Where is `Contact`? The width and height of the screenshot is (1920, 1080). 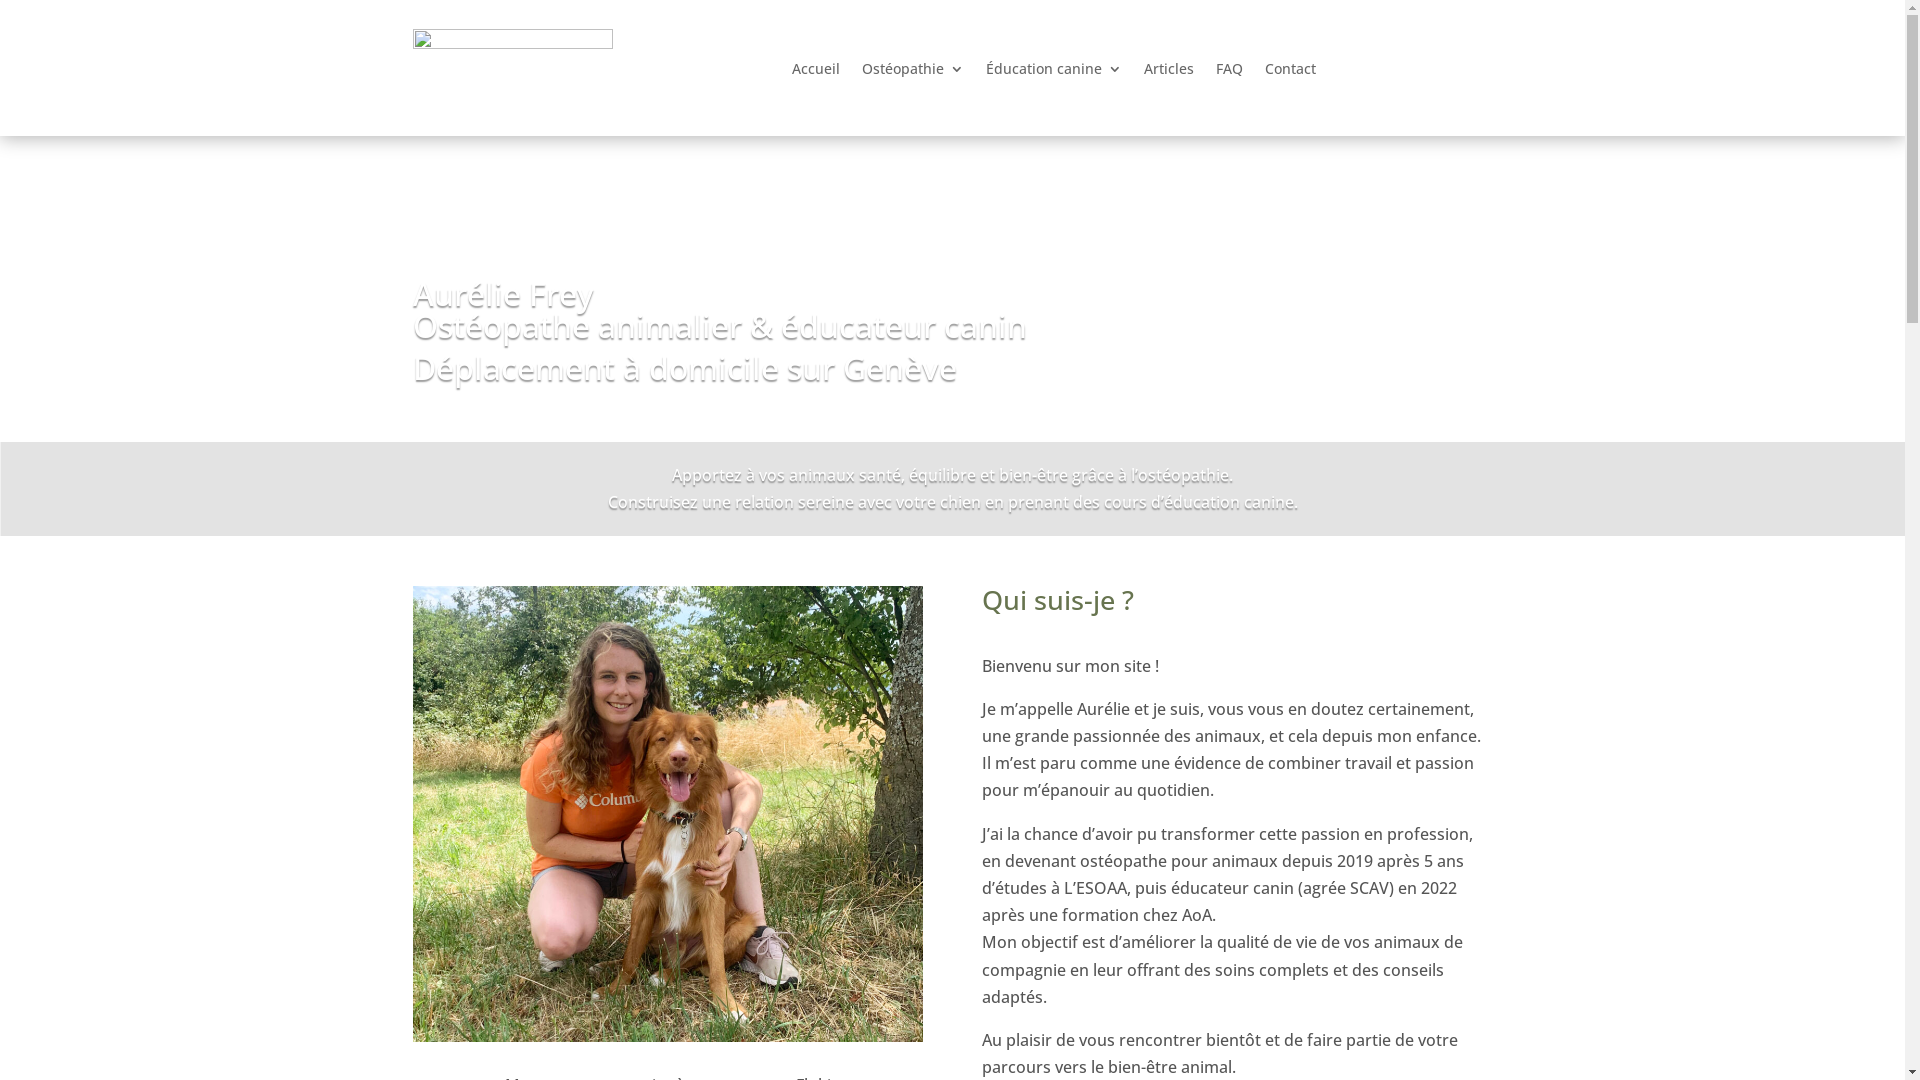 Contact is located at coordinates (1290, 73).